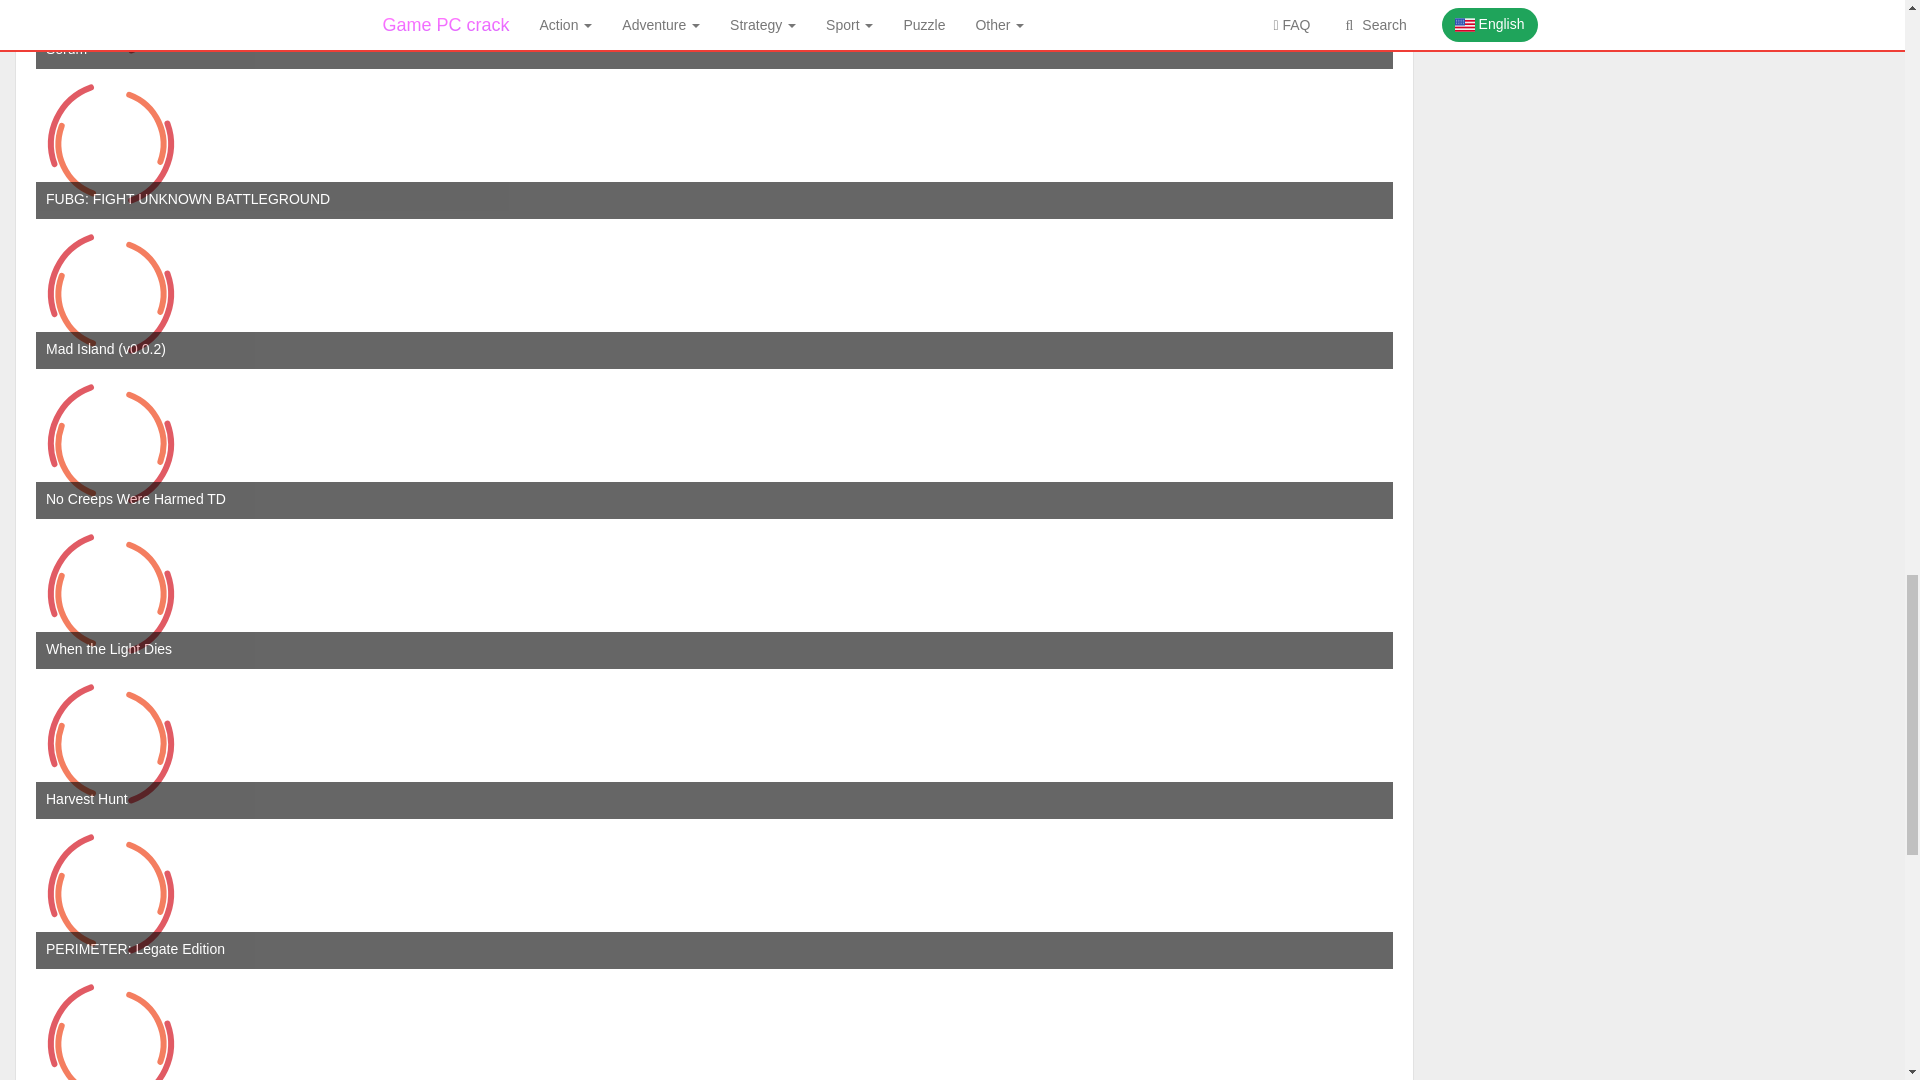 The height and width of the screenshot is (1080, 1920). What do you see at coordinates (111, 34) in the screenshot?
I see `Serum` at bounding box center [111, 34].